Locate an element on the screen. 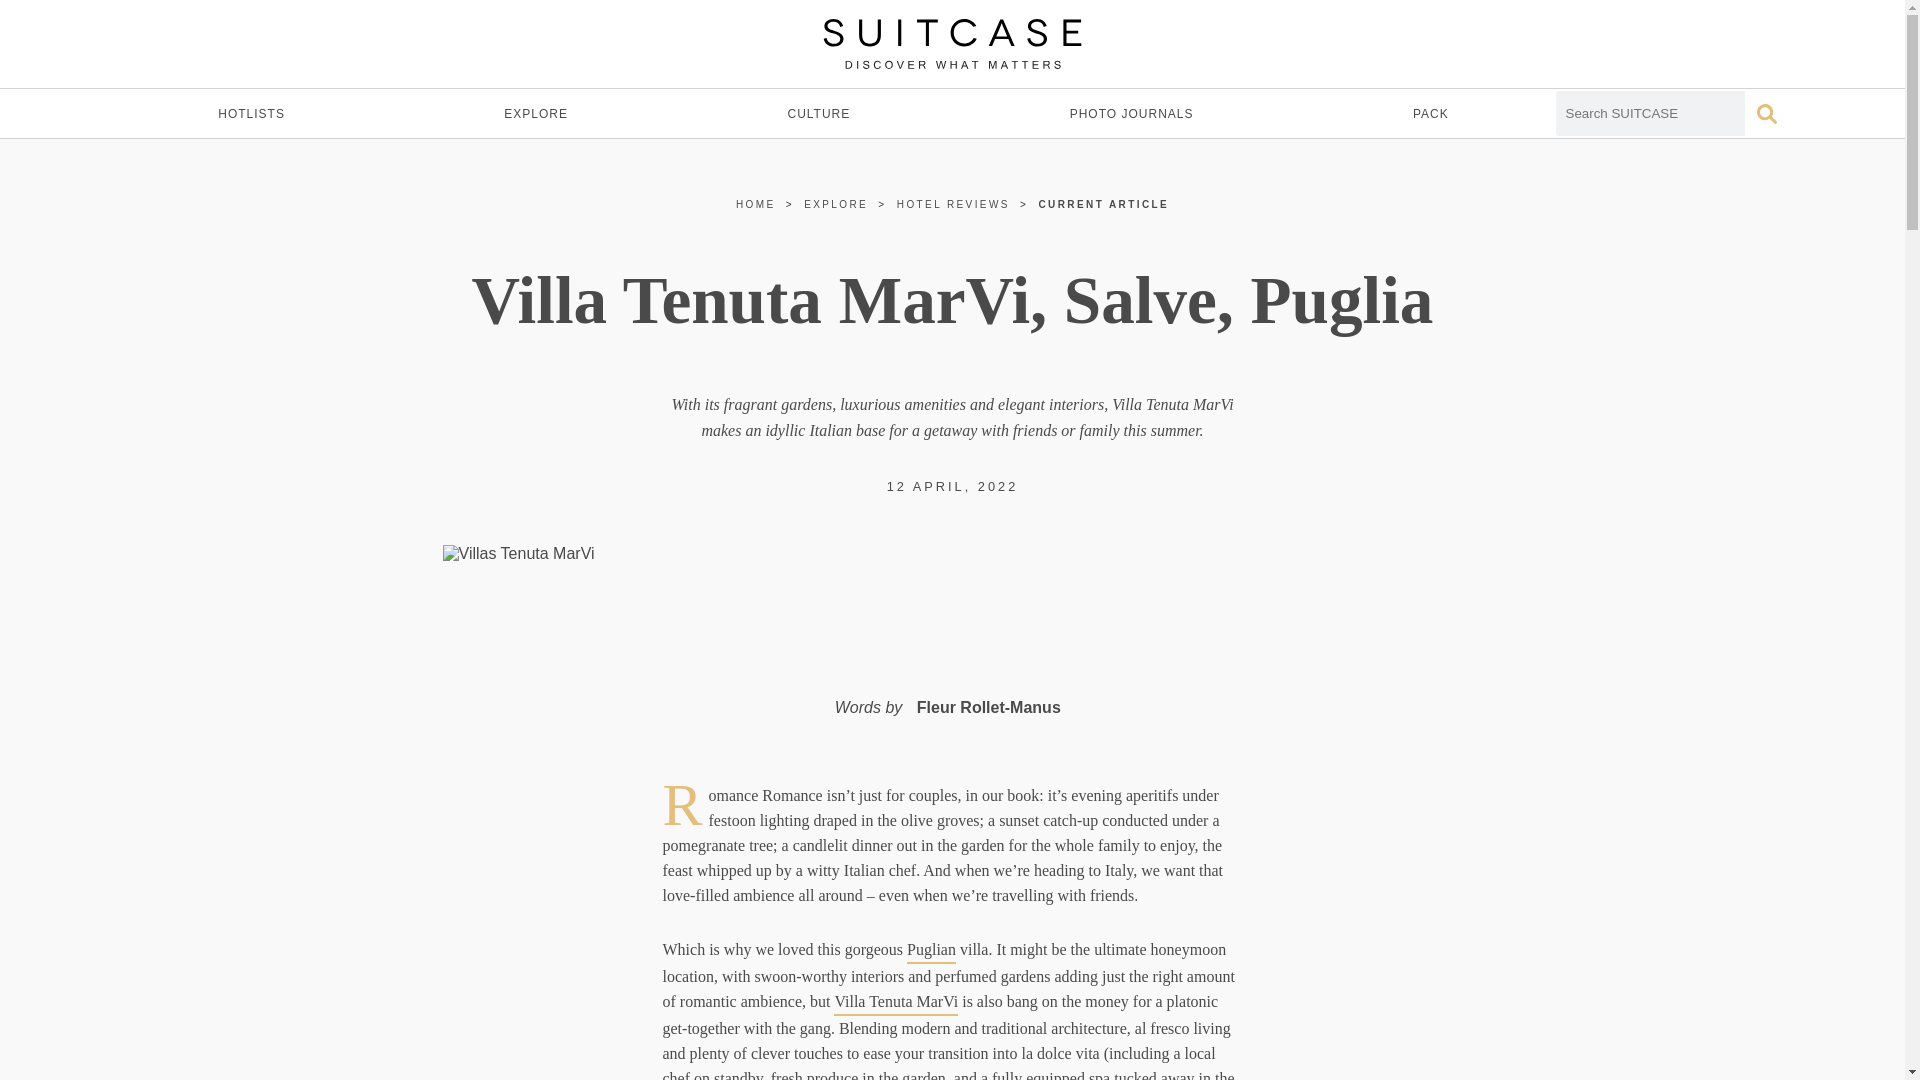  HOTEL REVIEWS is located at coordinates (952, 204).